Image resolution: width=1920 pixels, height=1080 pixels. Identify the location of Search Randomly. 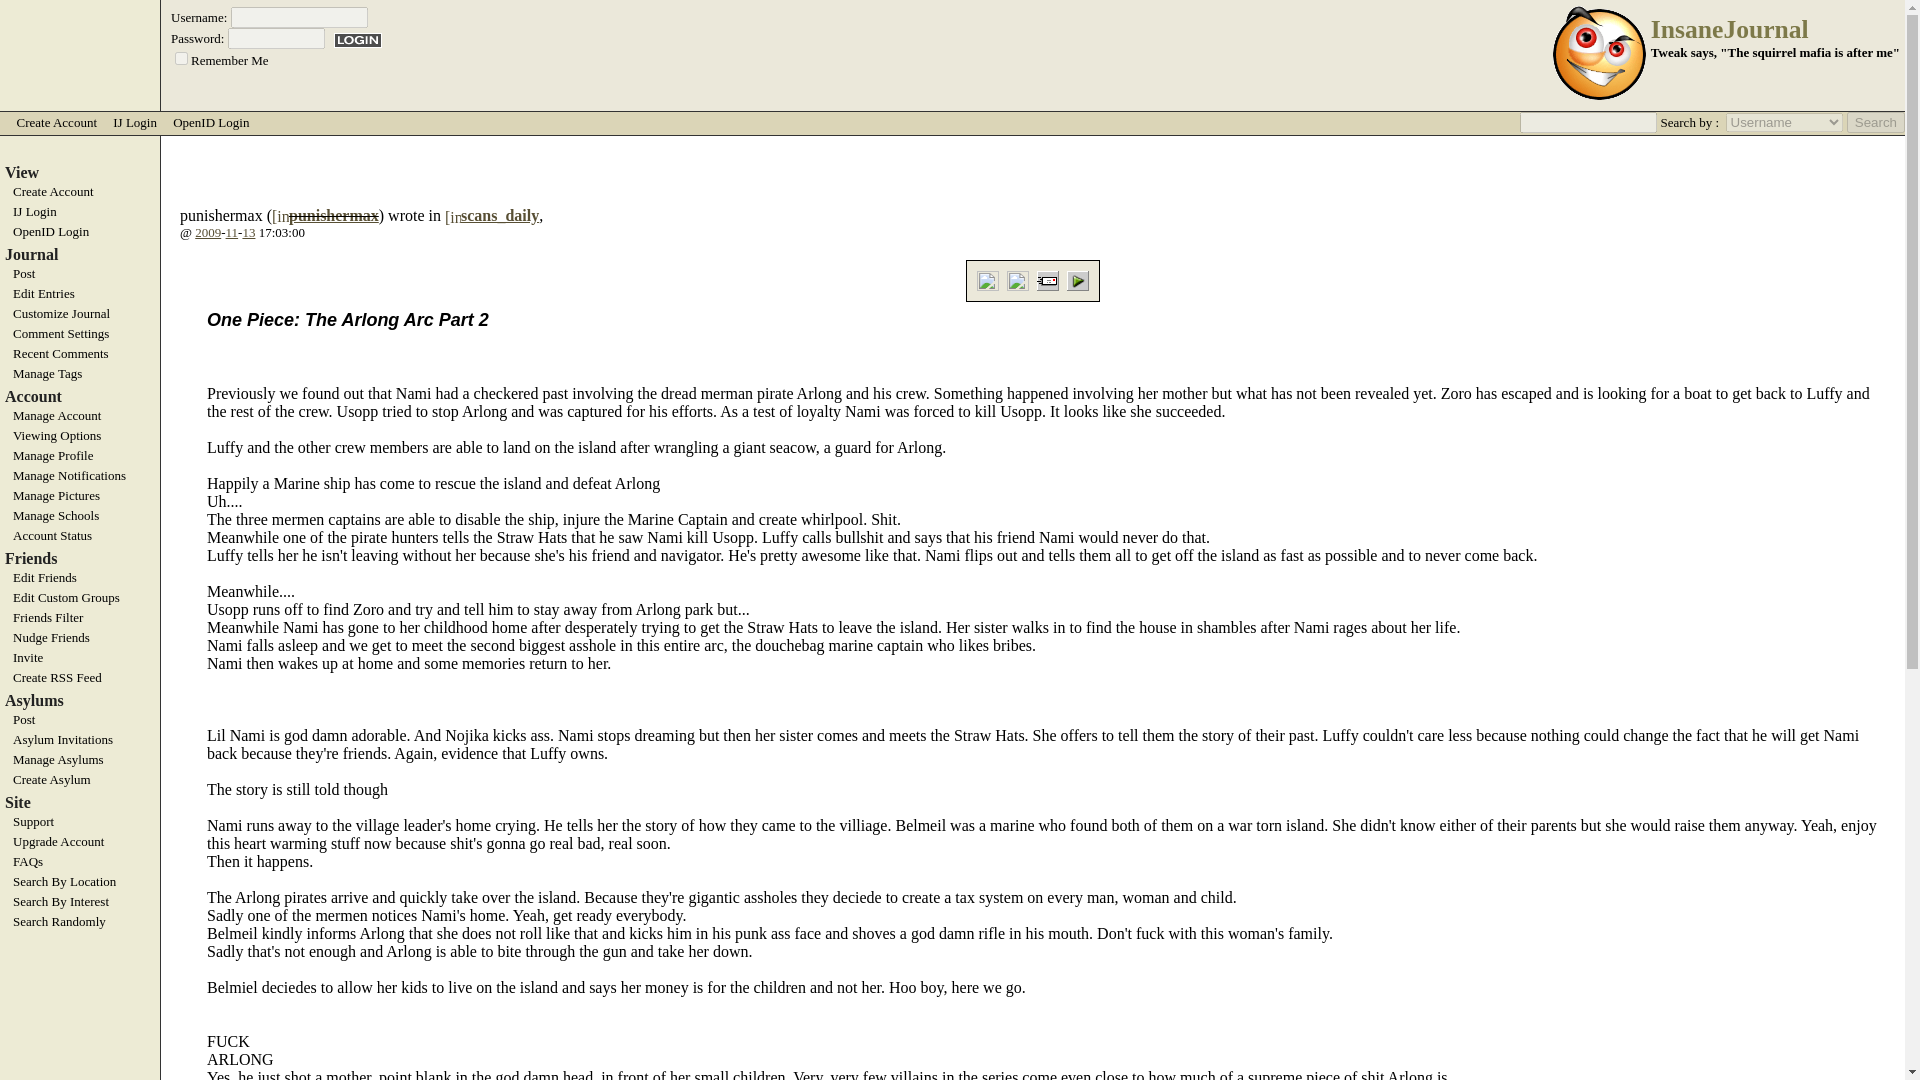
(80, 921).